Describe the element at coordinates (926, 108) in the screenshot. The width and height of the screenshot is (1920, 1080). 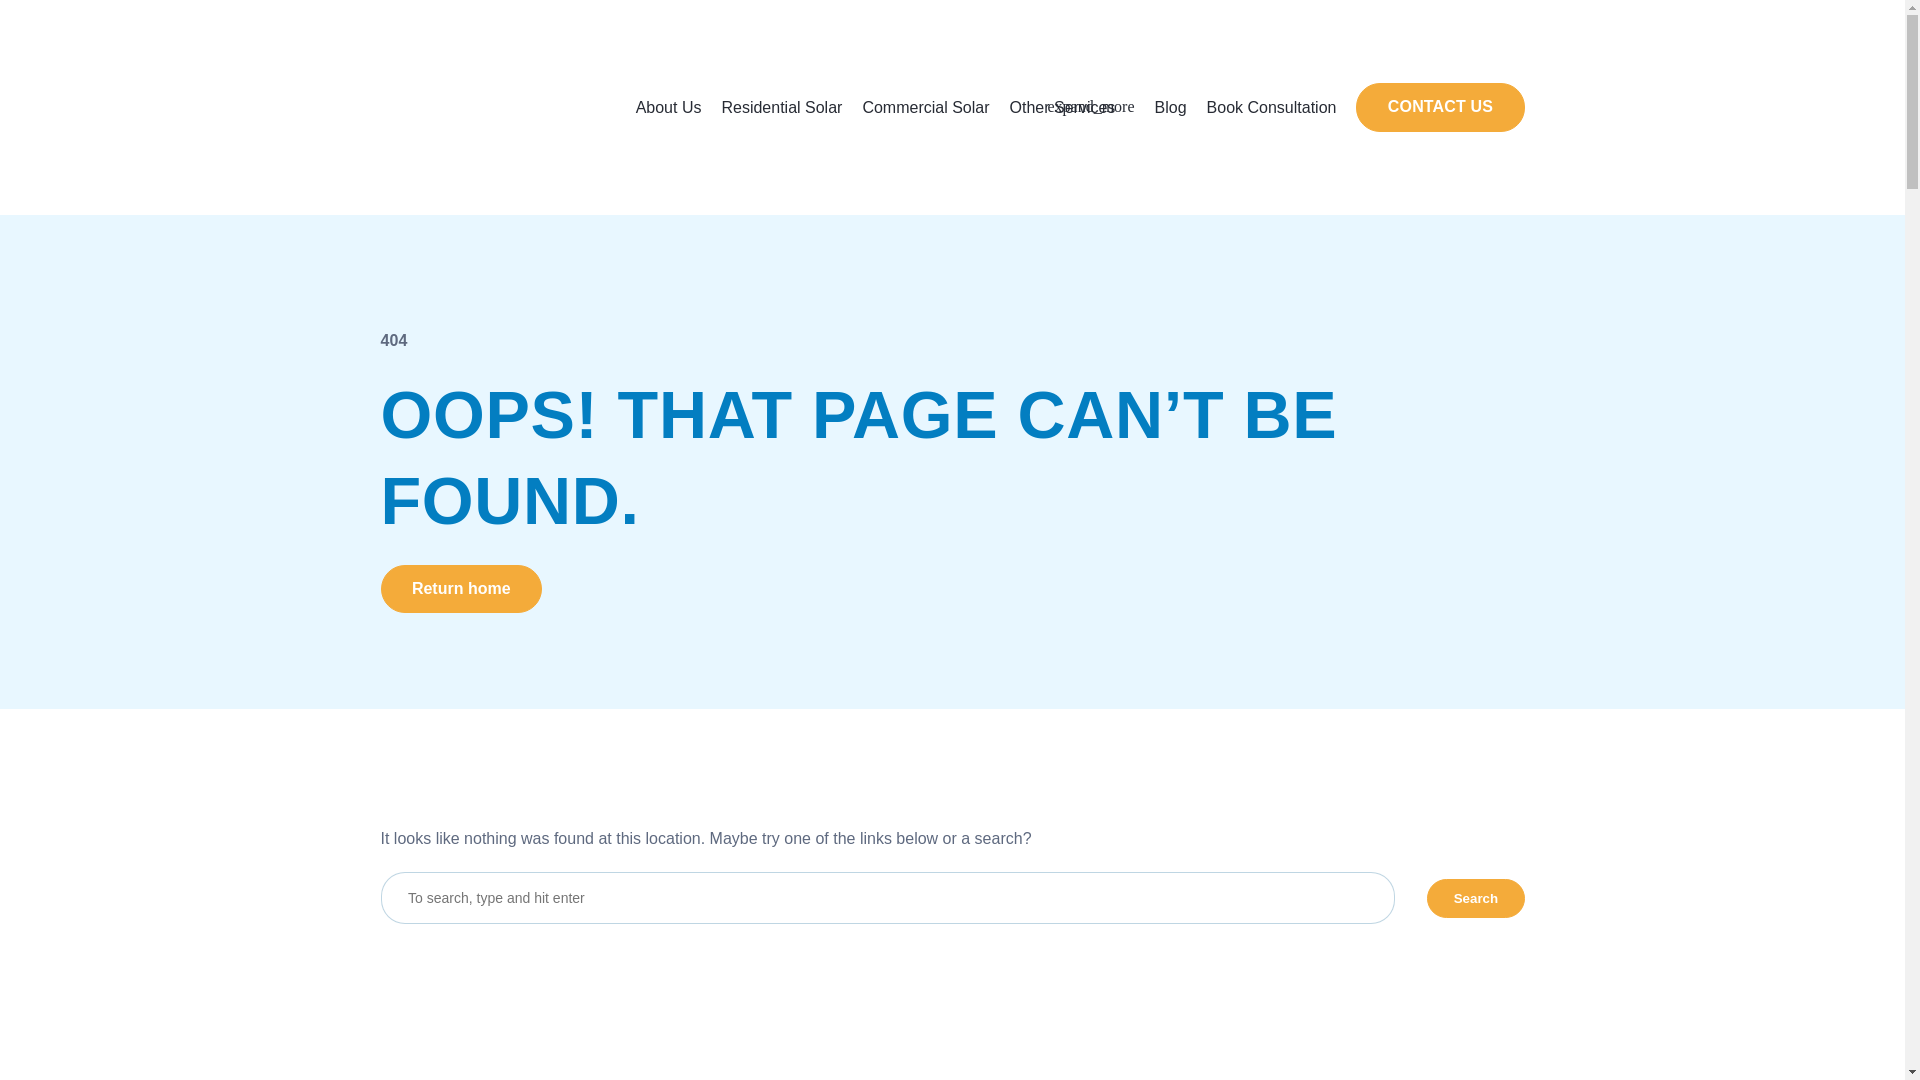
I see `Commercial Solar` at that location.